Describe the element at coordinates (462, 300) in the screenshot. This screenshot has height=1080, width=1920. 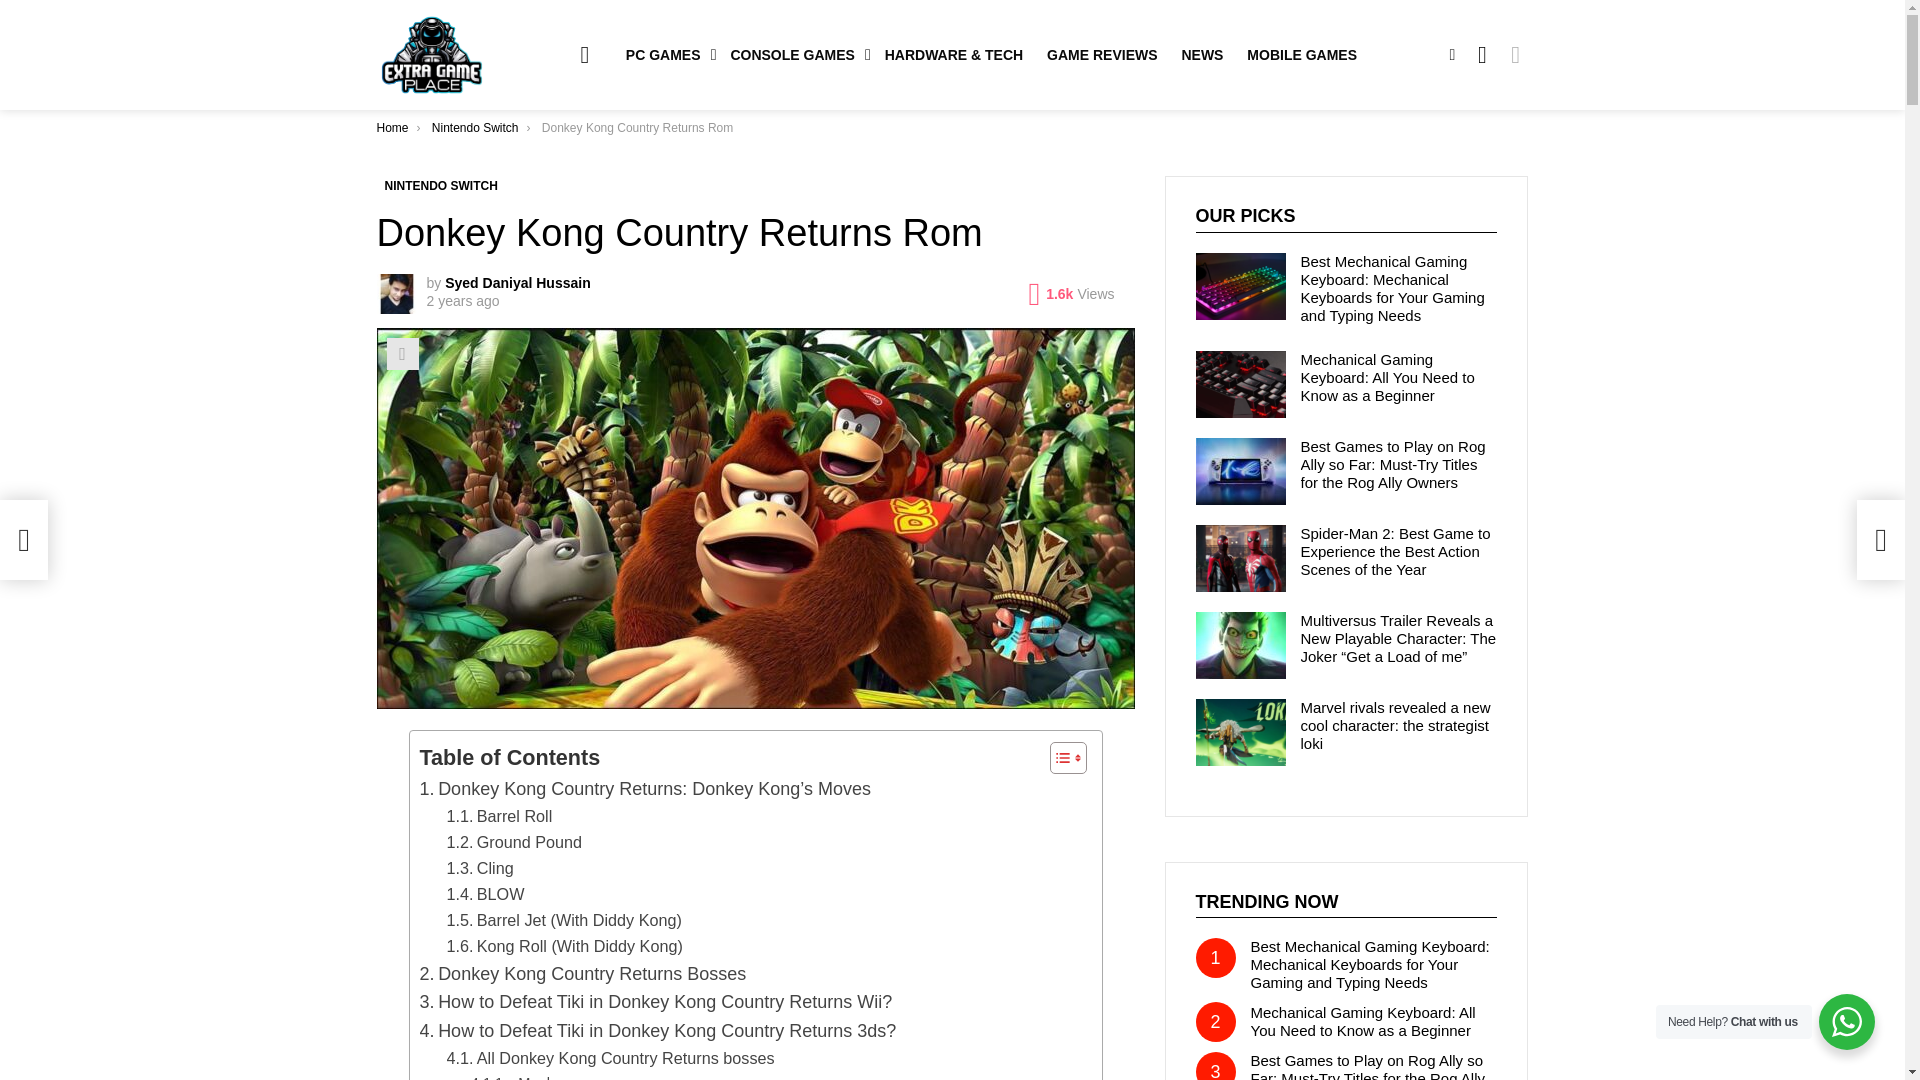
I see `November 12, 2022, 4:35 am` at that location.